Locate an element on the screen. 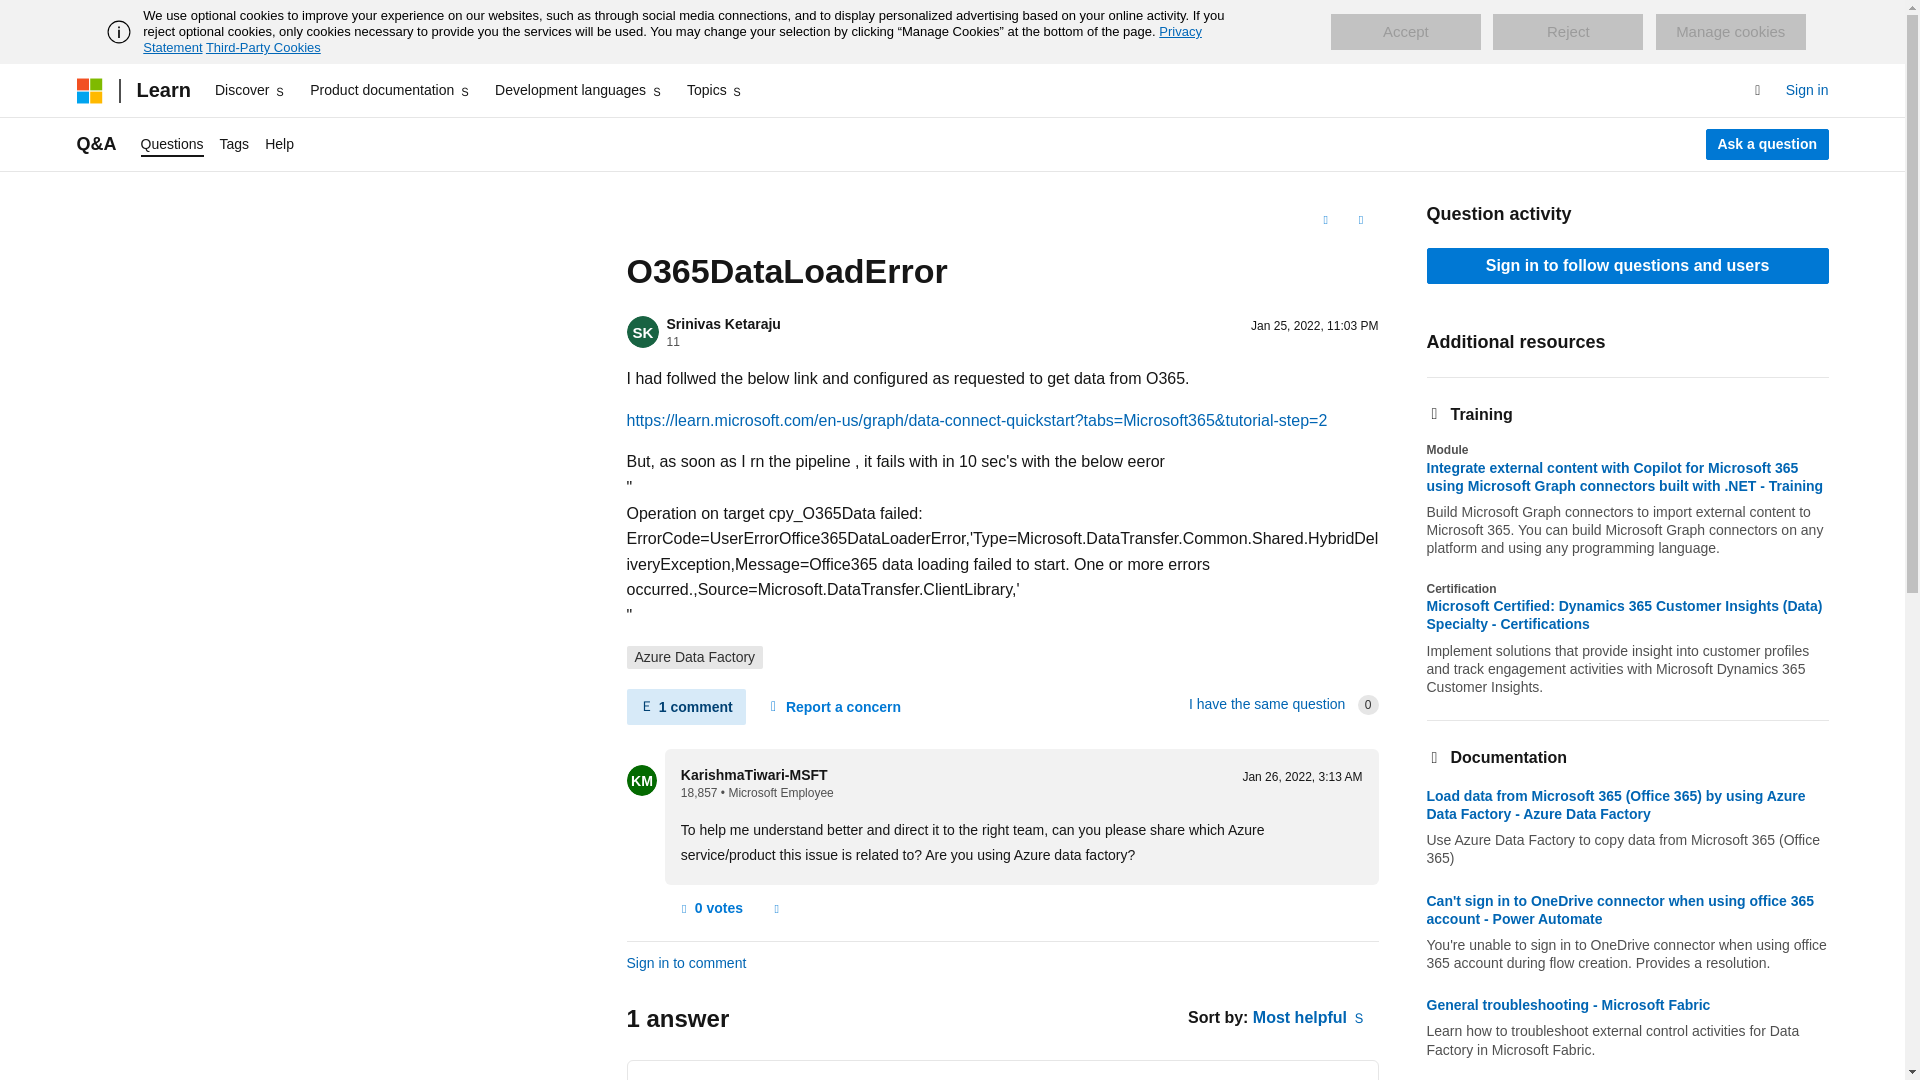 The height and width of the screenshot is (1080, 1920). Reject is located at coordinates (1568, 32).